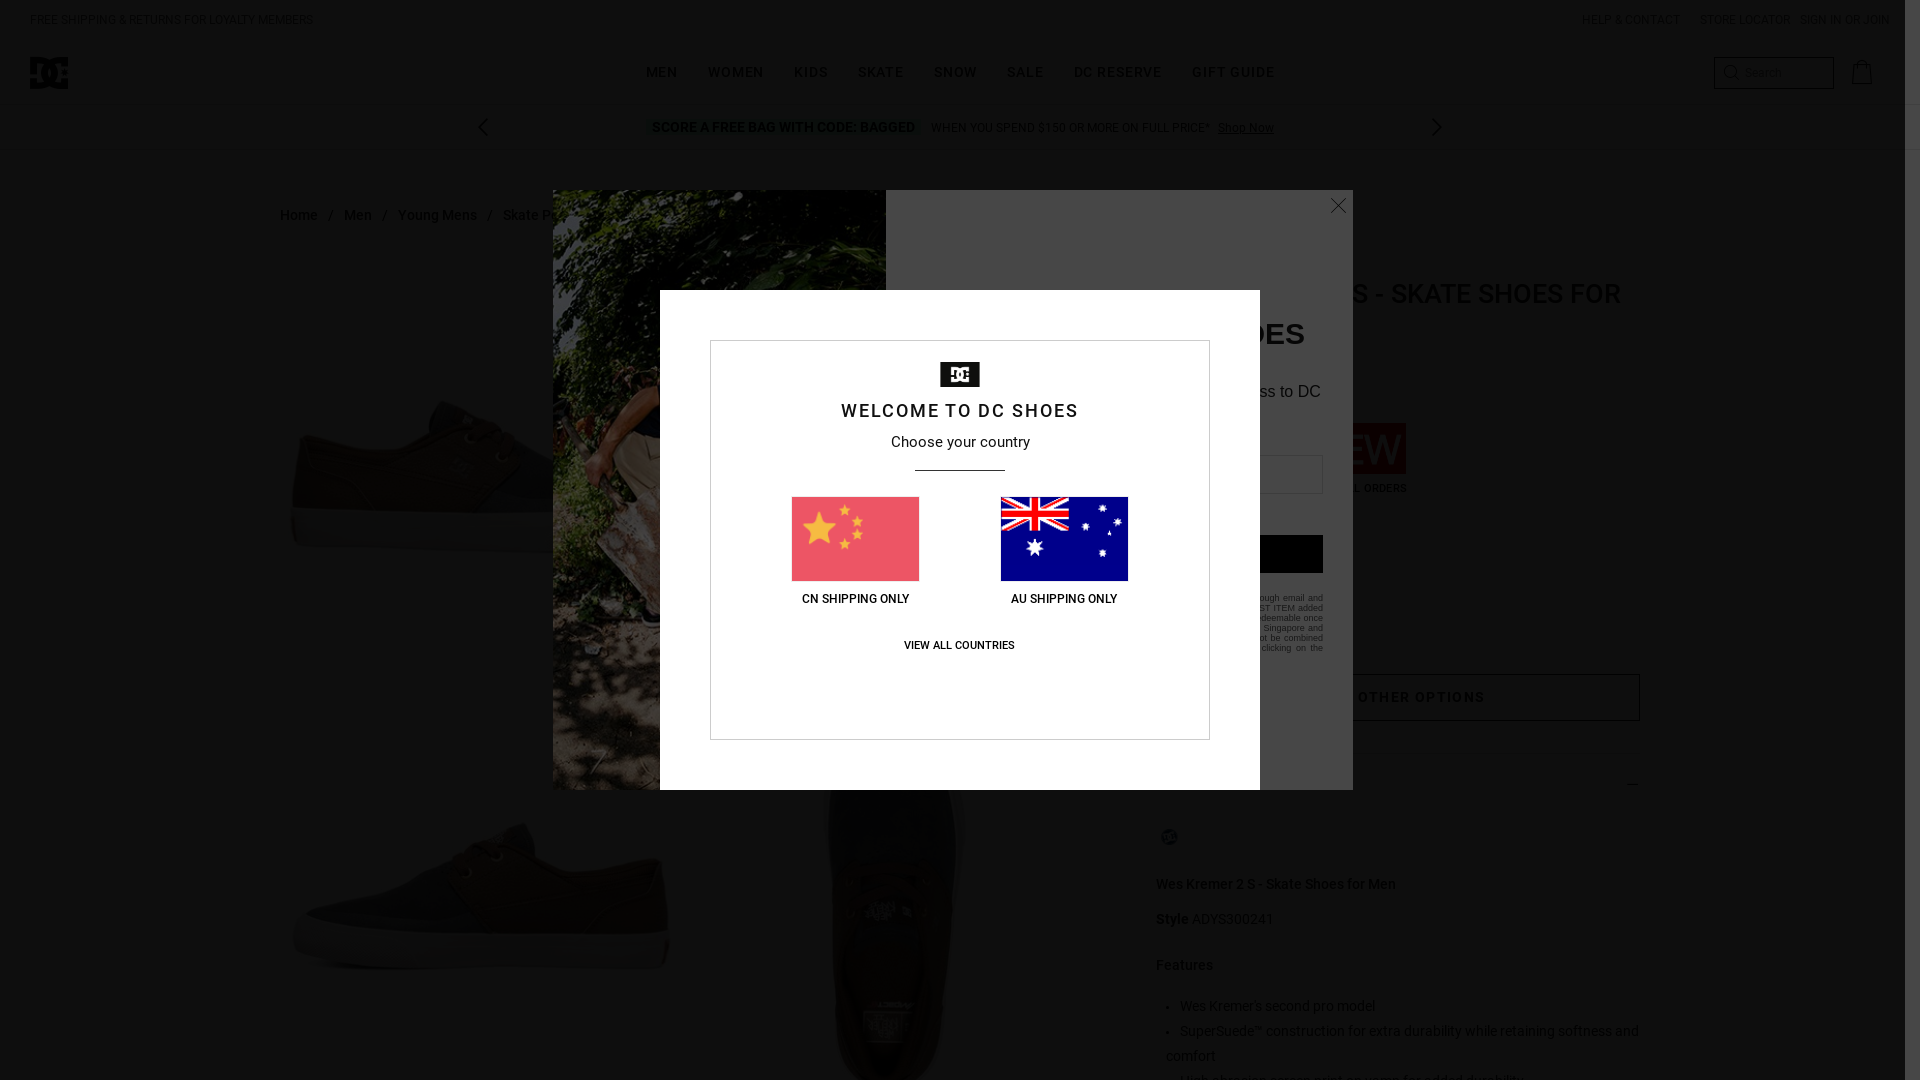 The width and height of the screenshot is (1920, 1080). Describe the element at coordinates (1233, 65) in the screenshot. I see `GIFT GUIDE` at that location.